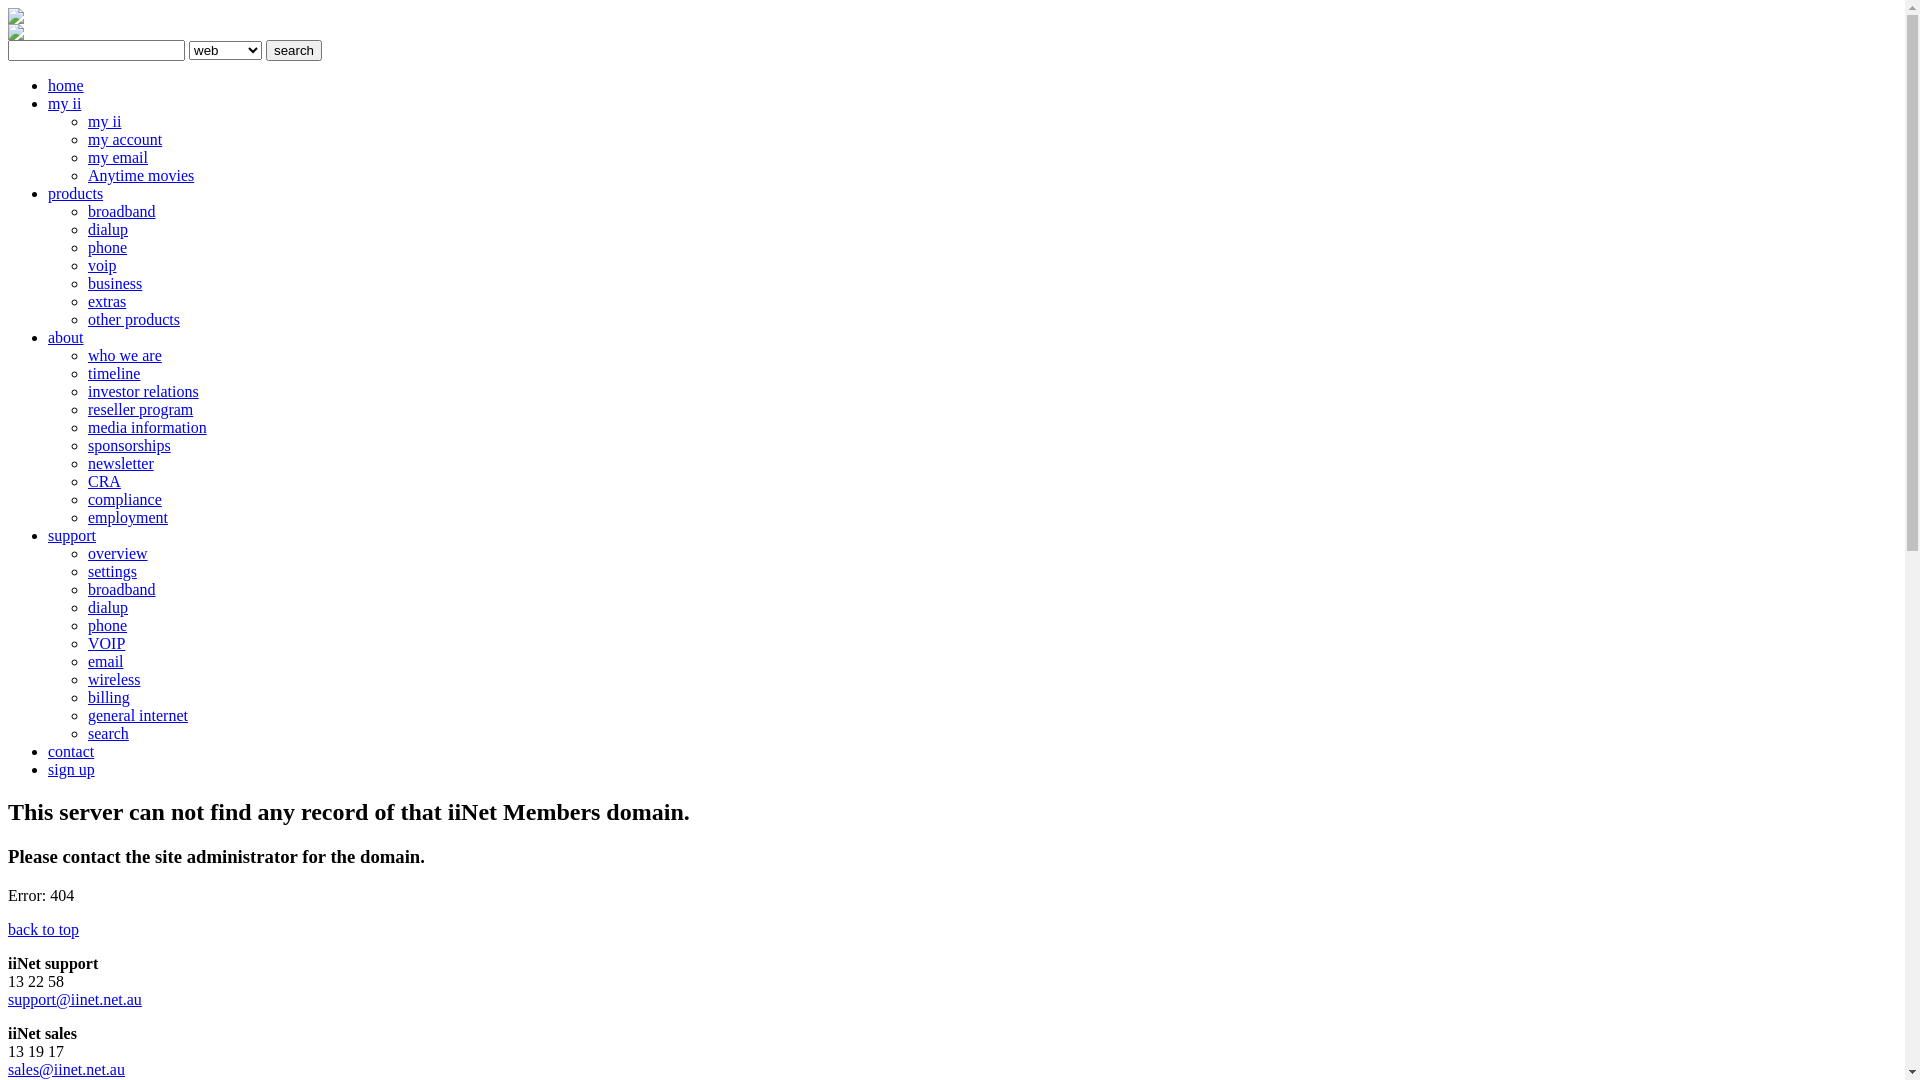 This screenshot has height=1080, width=1920. What do you see at coordinates (72, 770) in the screenshot?
I see `sign up` at bounding box center [72, 770].